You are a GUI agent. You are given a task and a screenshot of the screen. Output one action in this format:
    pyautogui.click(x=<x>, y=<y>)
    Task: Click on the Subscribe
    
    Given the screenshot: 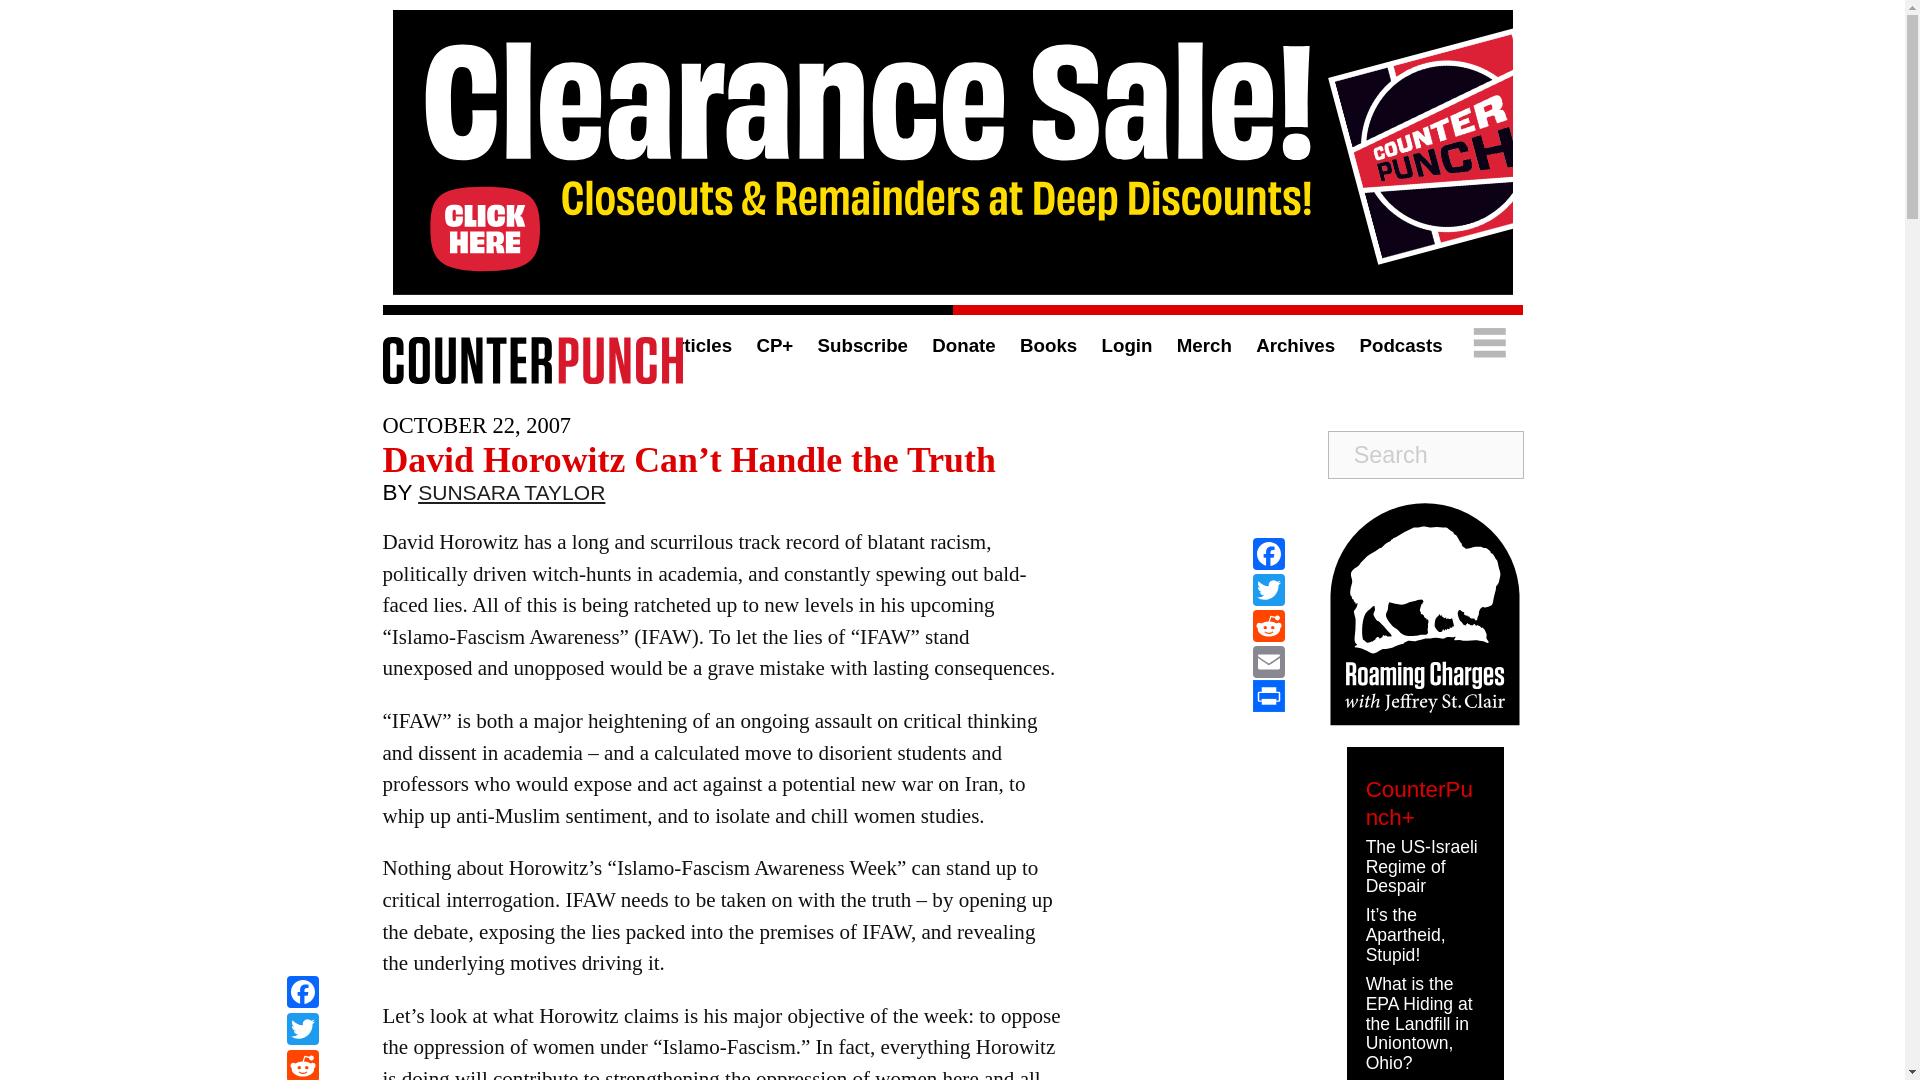 What is the action you would take?
    pyautogui.click(x=862, y=345)
    